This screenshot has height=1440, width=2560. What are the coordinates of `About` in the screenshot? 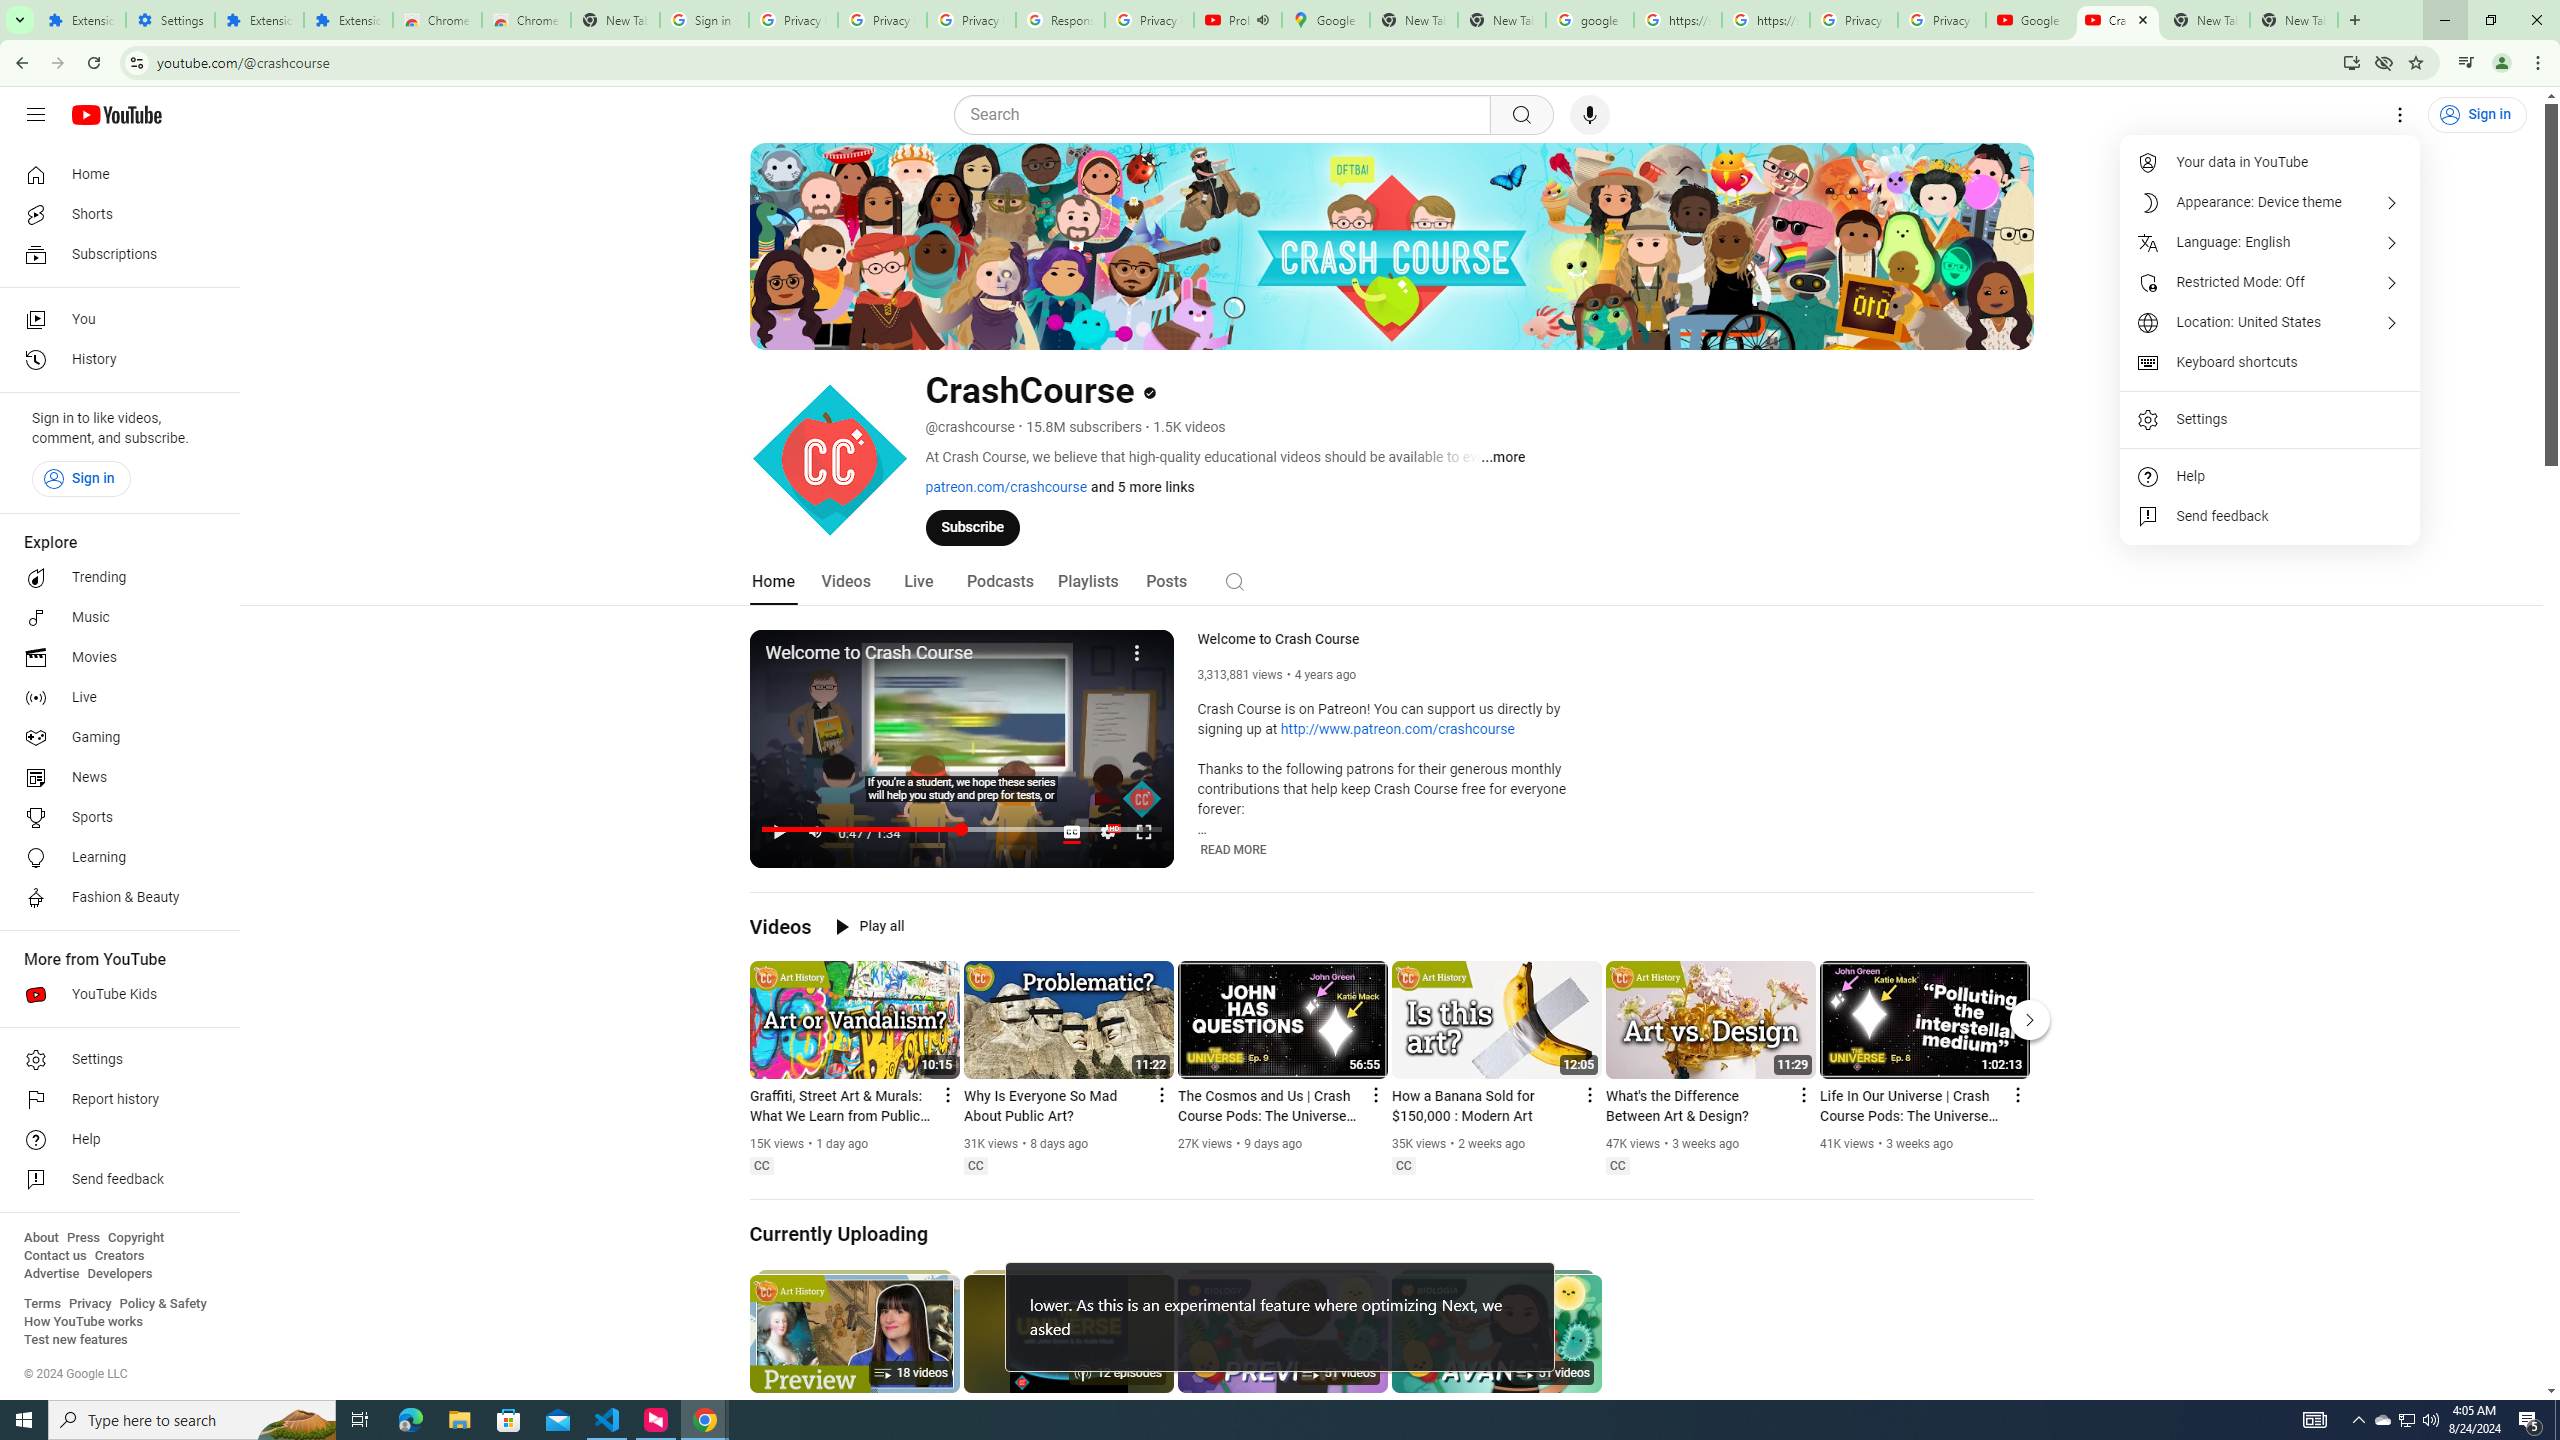 It's located at (40, 1238).